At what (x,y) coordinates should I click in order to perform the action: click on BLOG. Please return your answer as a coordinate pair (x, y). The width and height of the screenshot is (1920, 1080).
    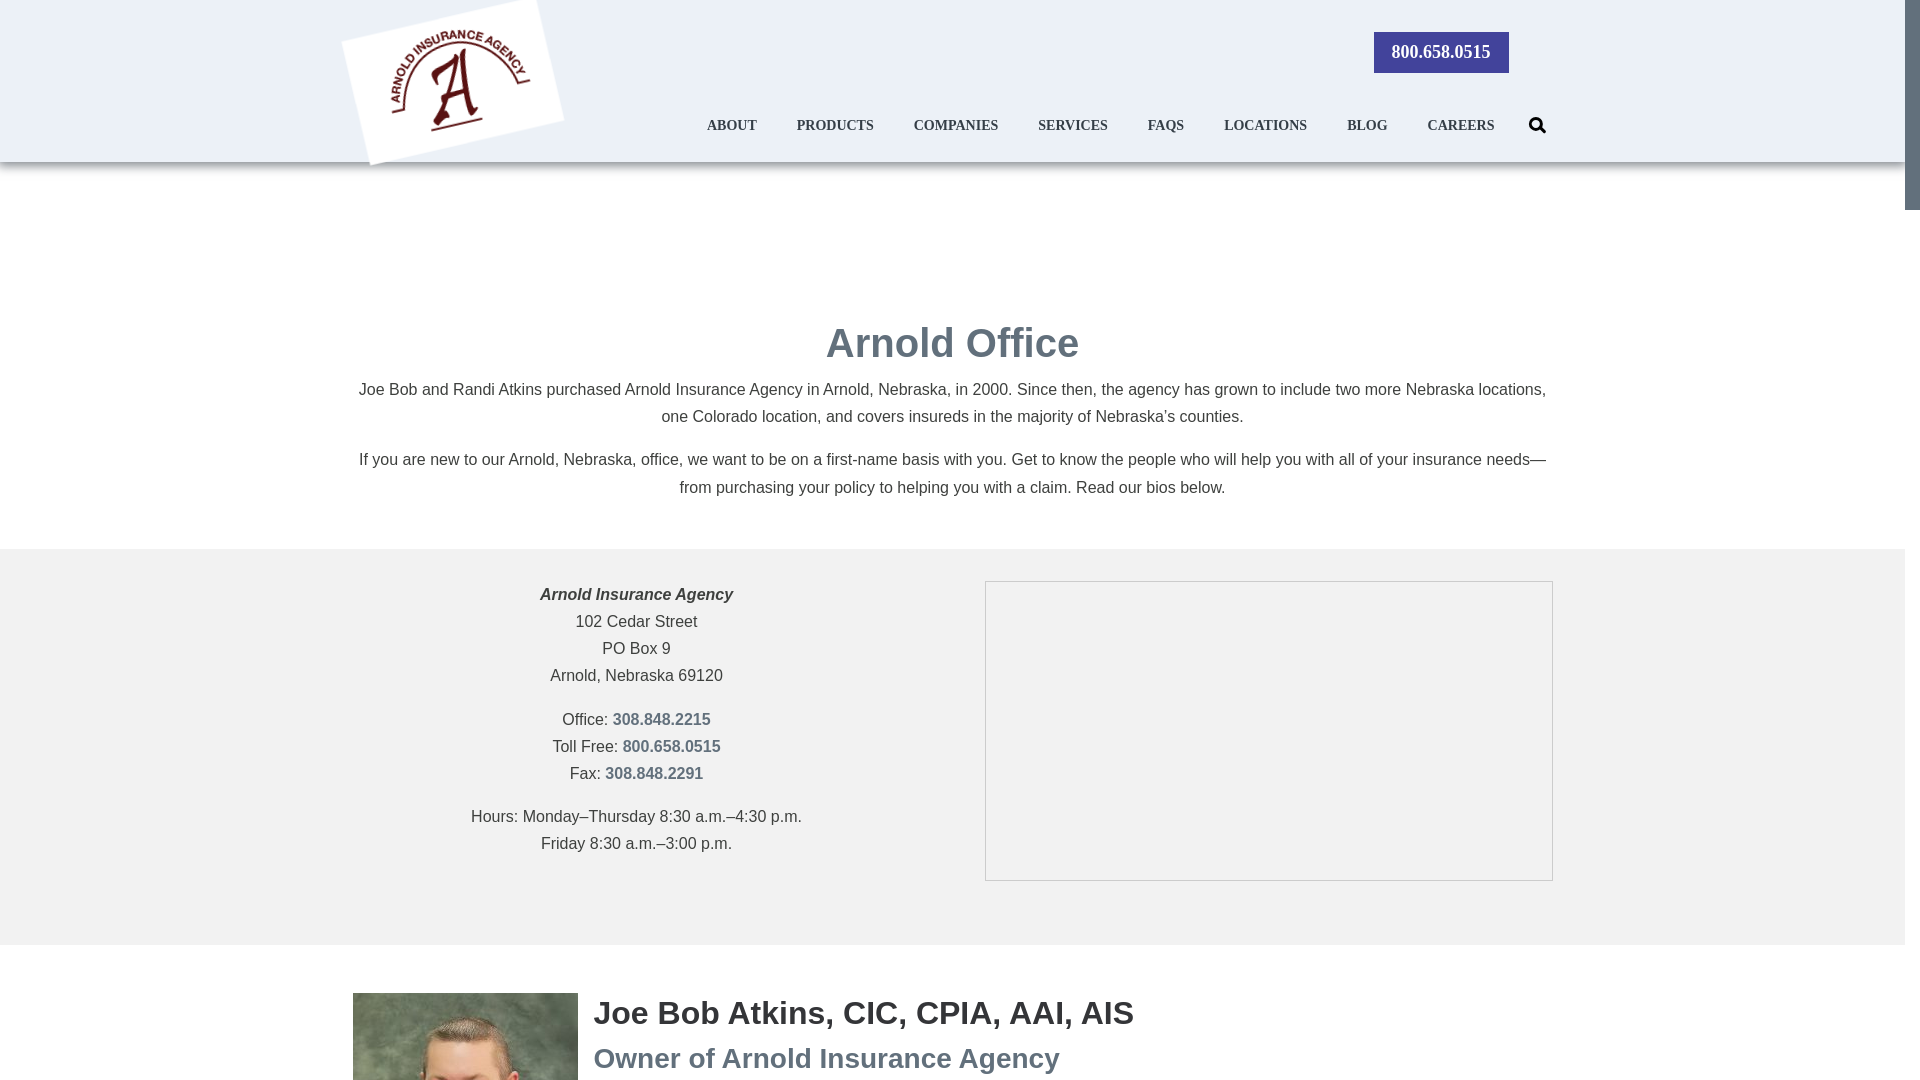
    Looking at the image, I should click on (1366, 125).